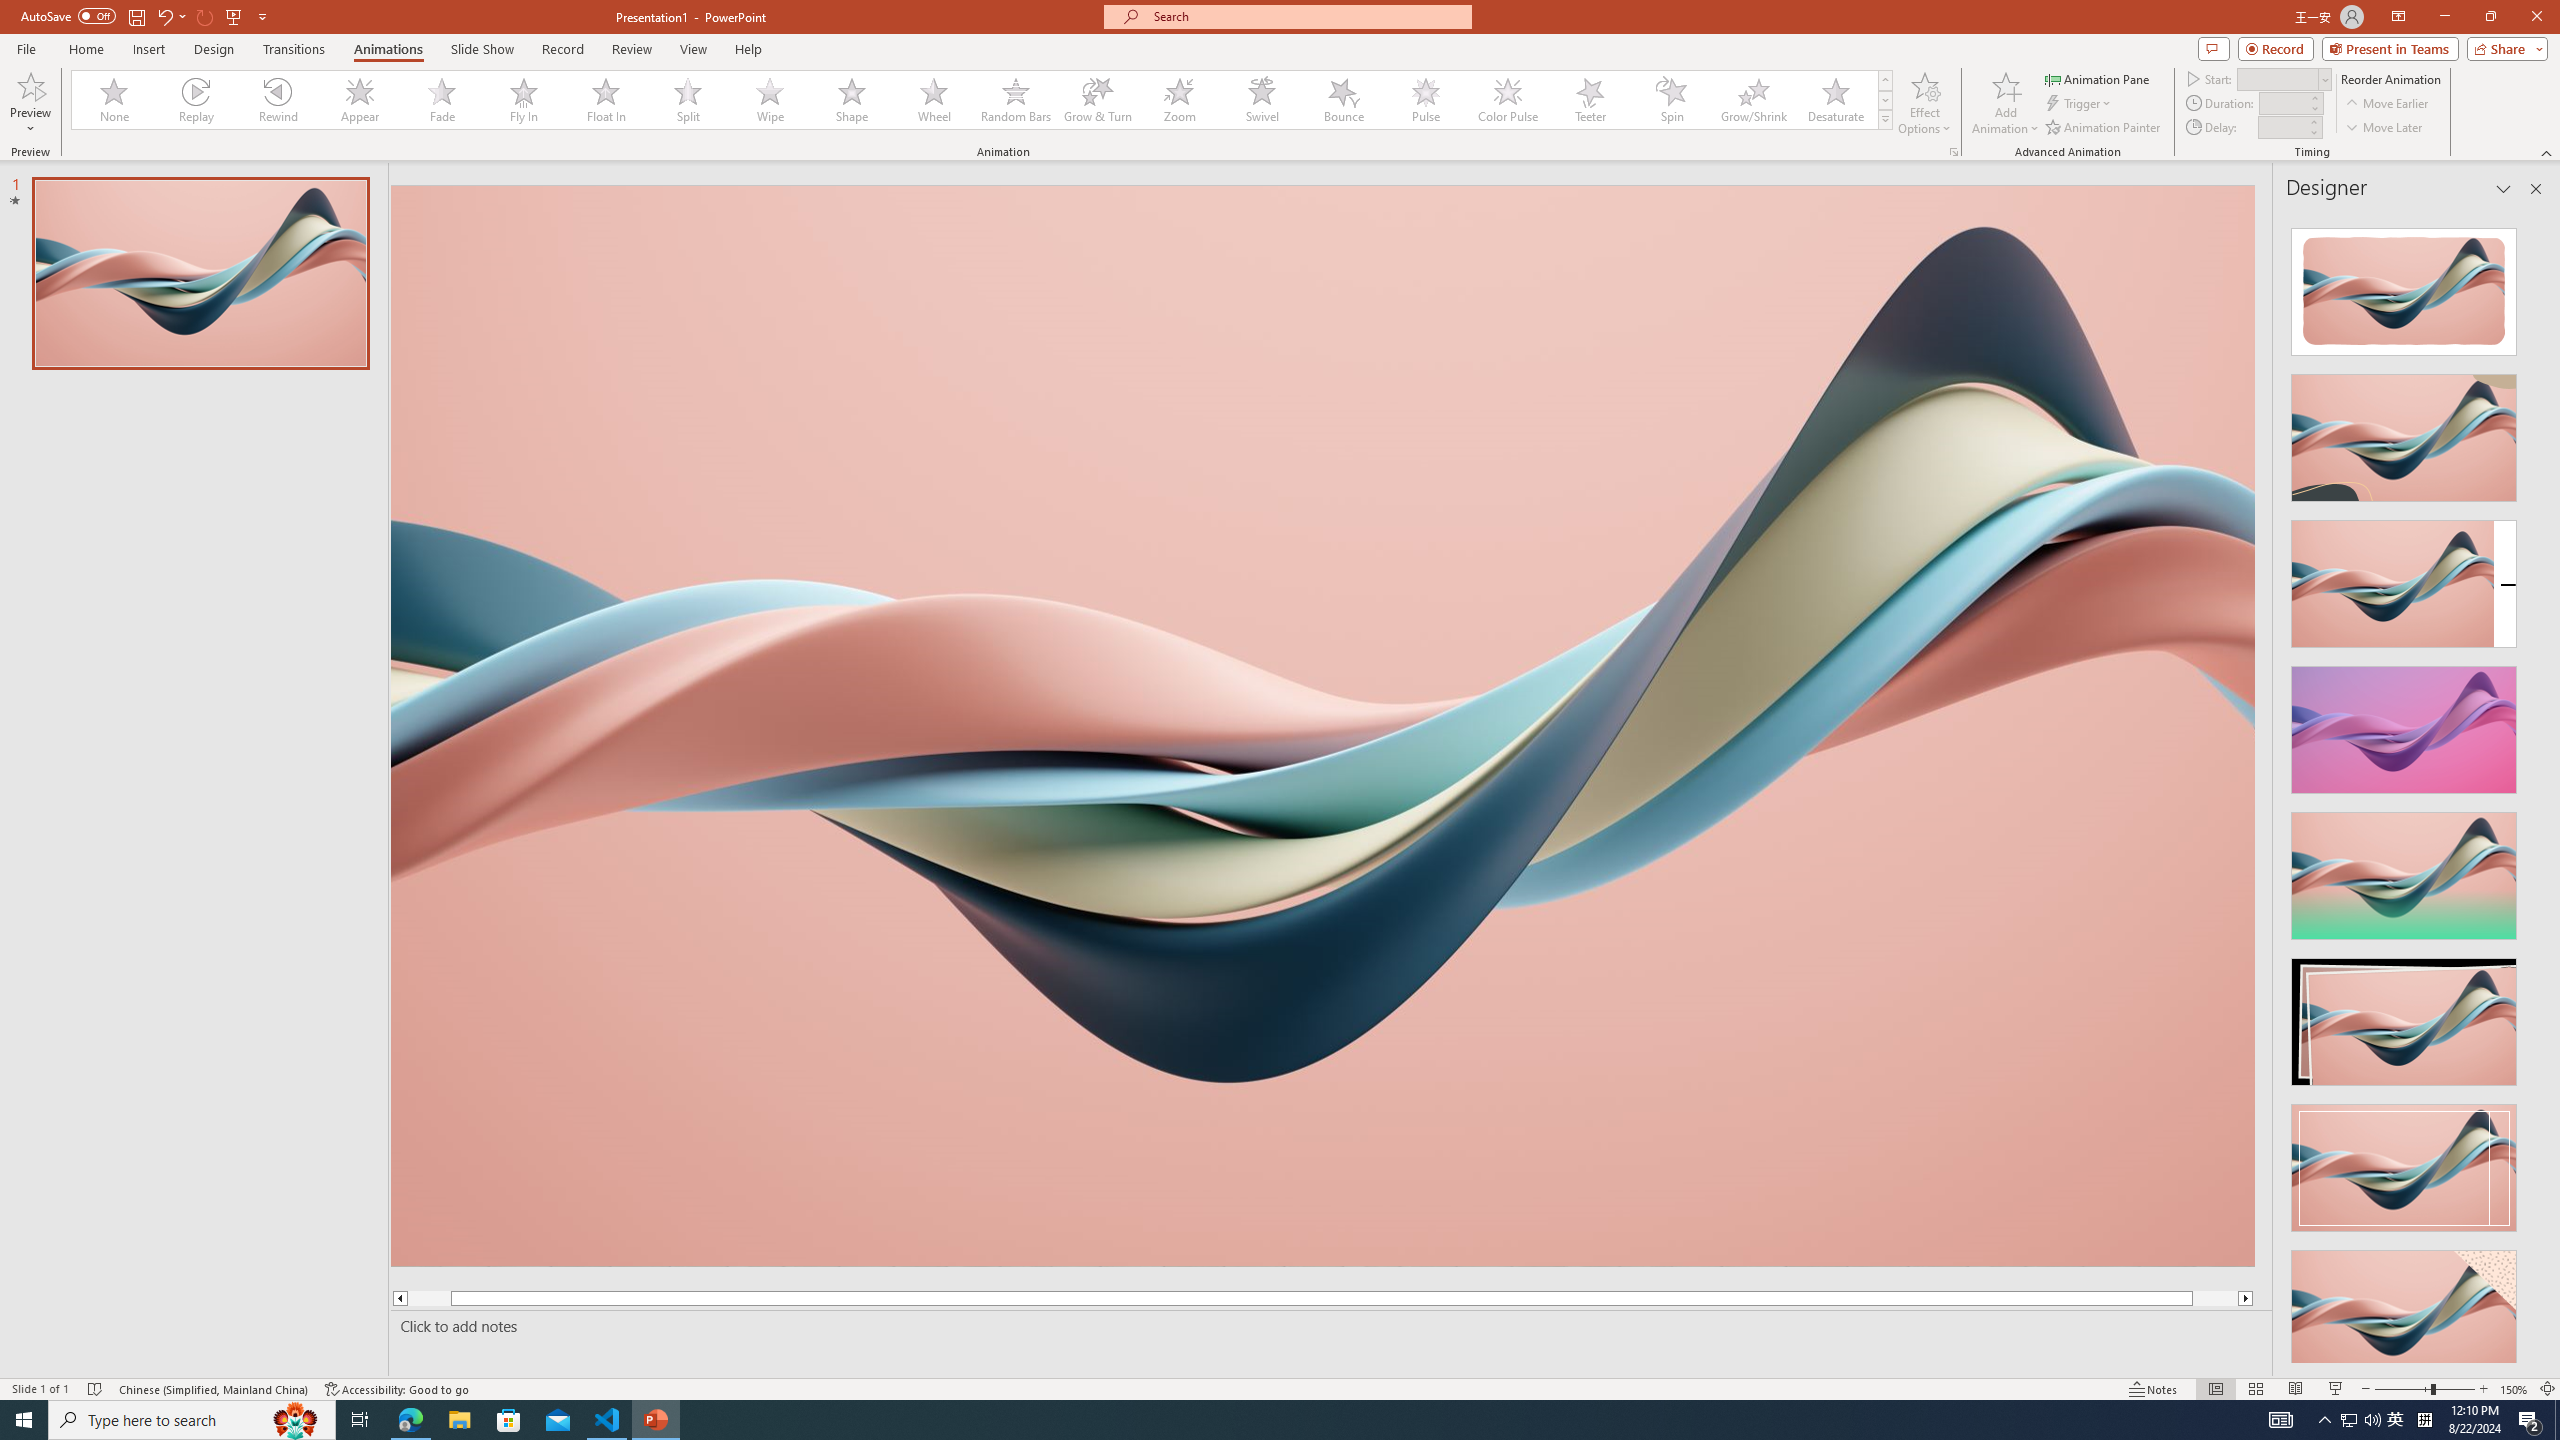  What do you see at coordinates (1262, 100) in the screenshot?
I see `Swivel` at bounding box center [1262, 100].